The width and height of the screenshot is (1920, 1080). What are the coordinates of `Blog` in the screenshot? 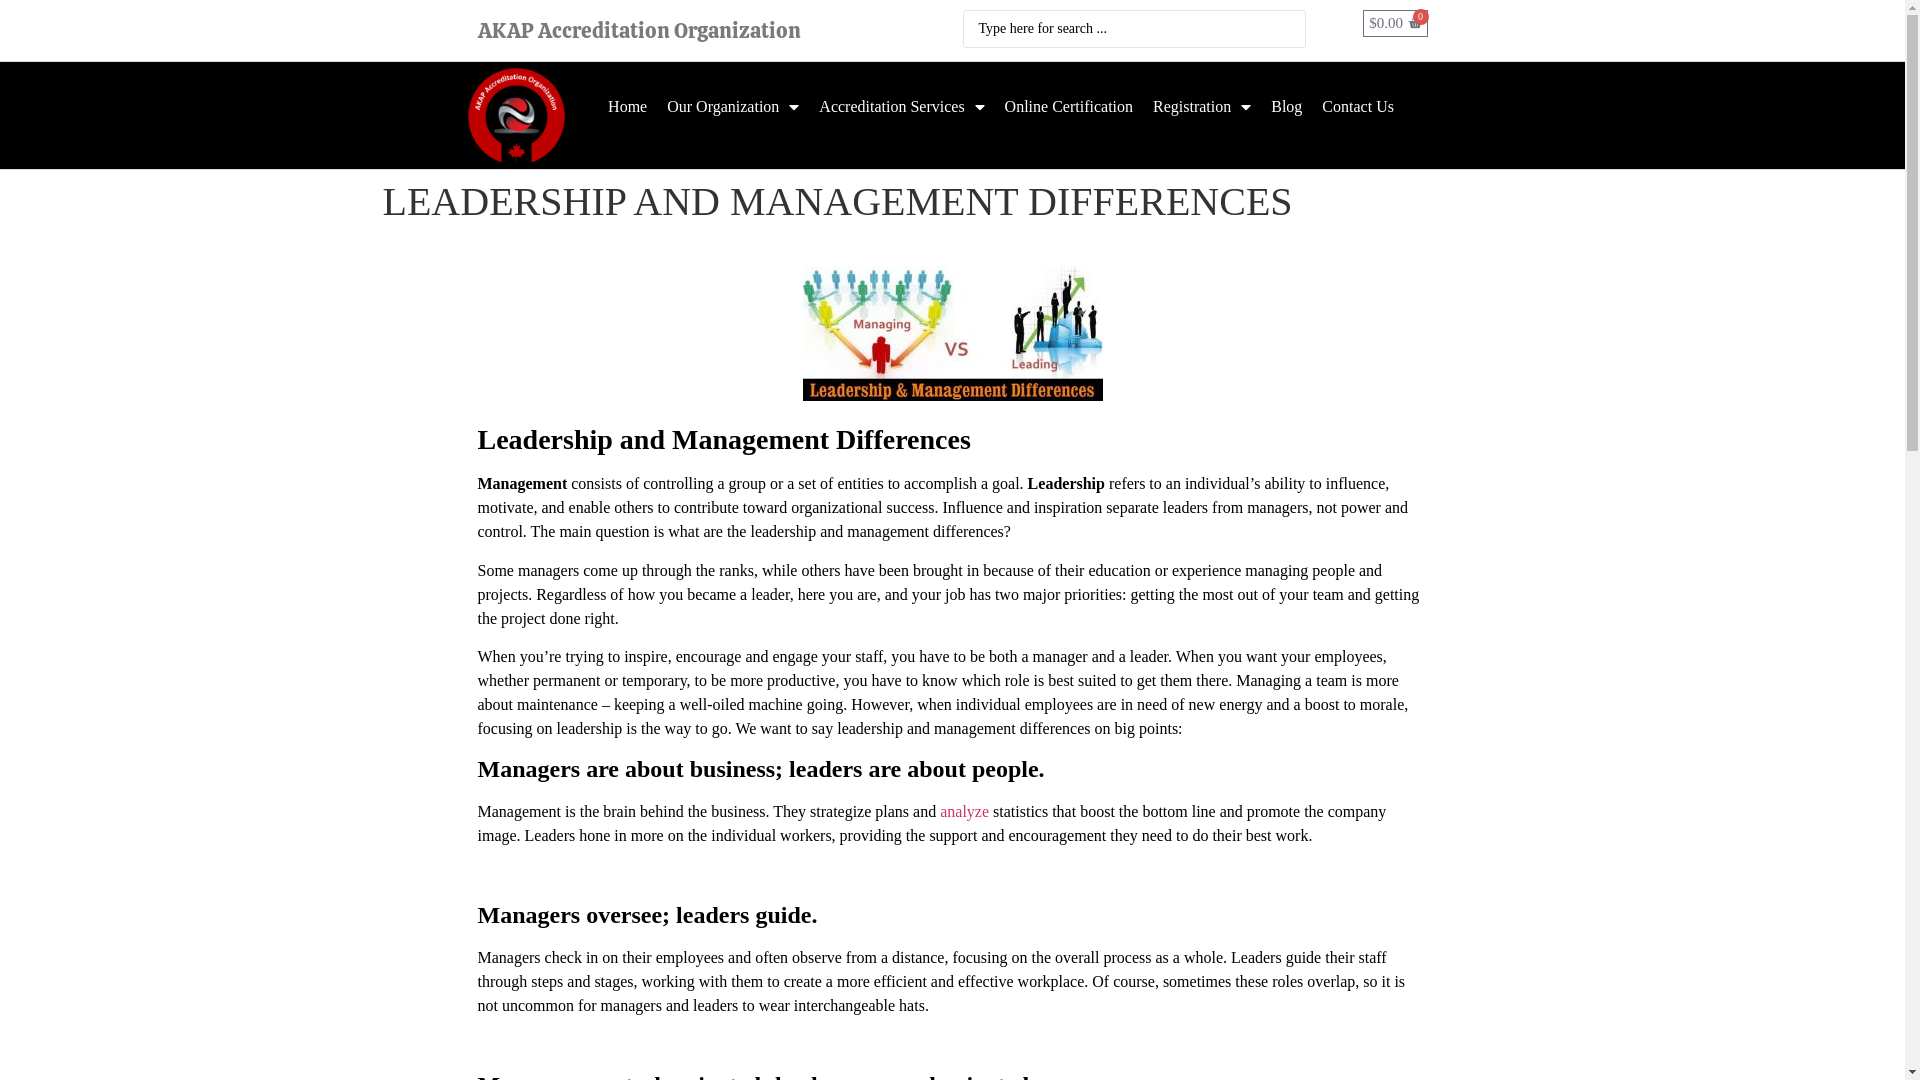 It's located at (1286, 107).